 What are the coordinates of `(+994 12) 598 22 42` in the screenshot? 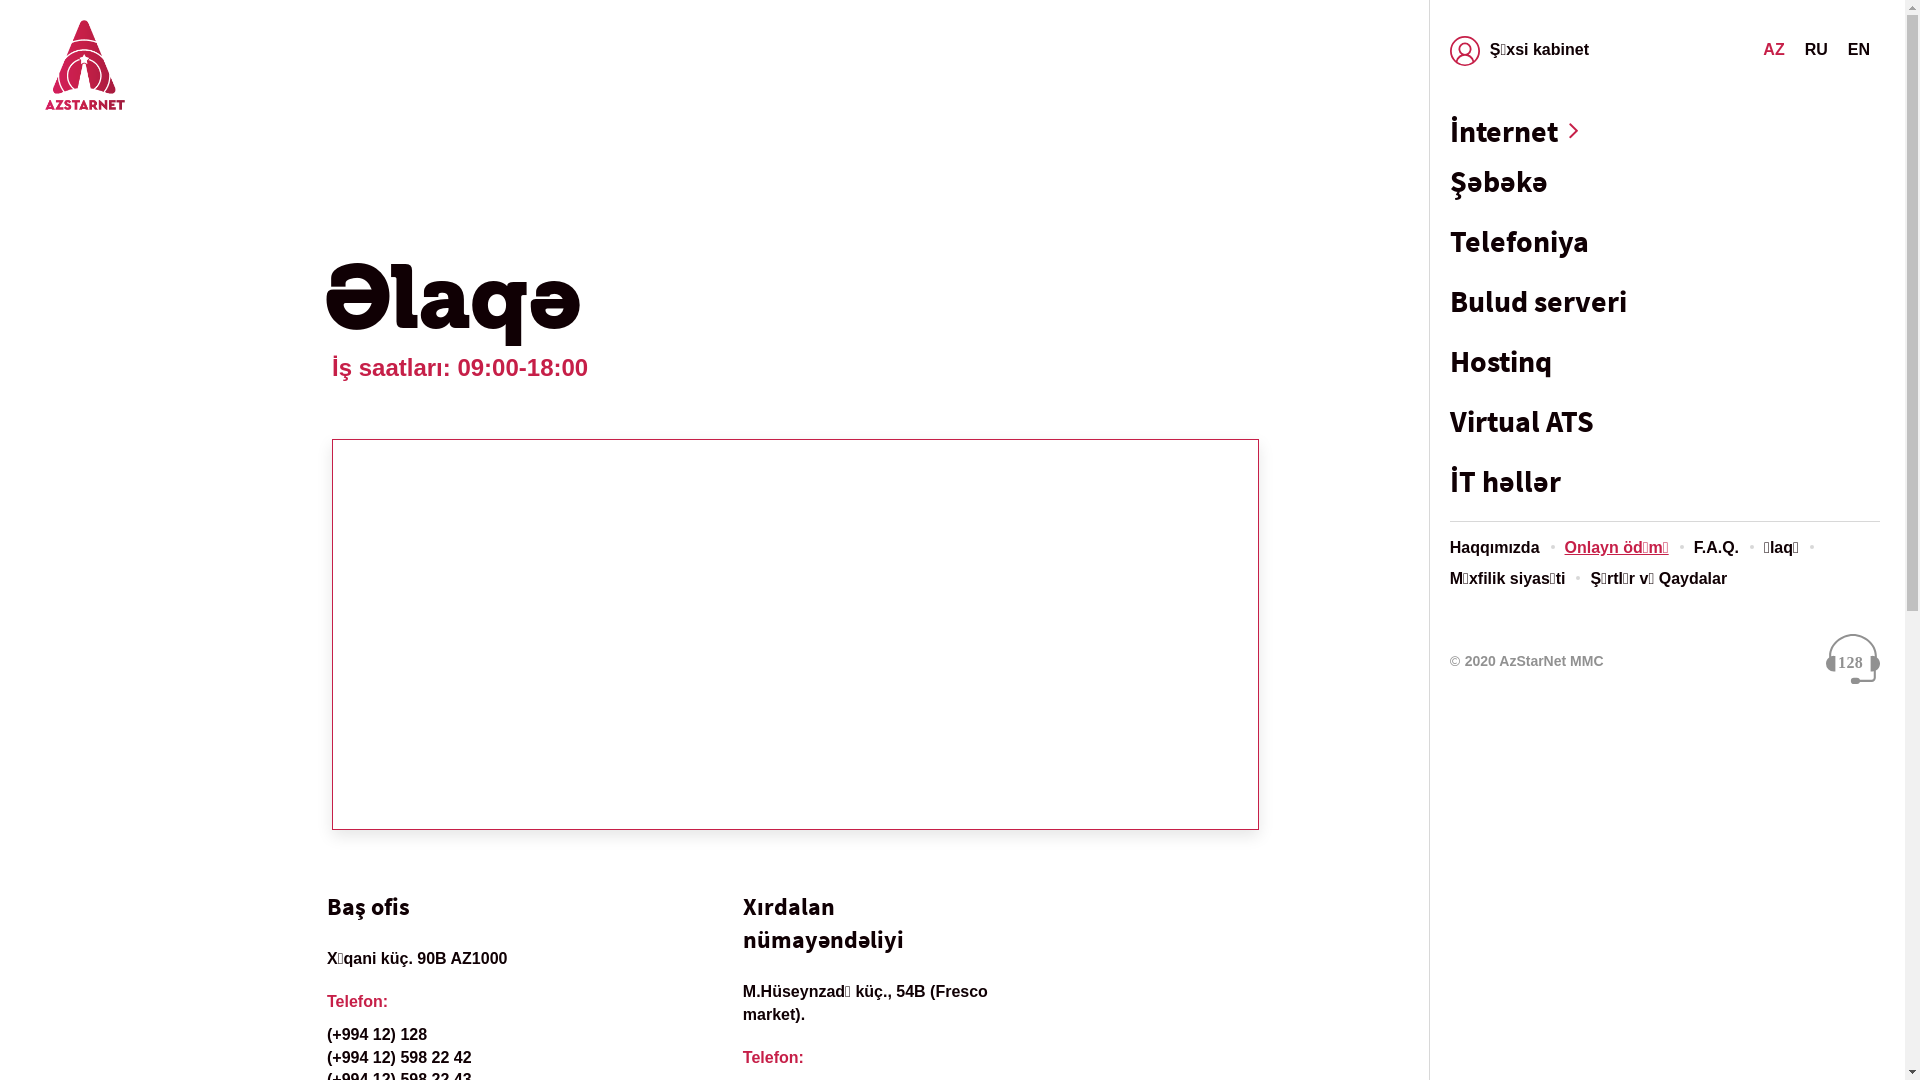 It's located at (400, 1058).